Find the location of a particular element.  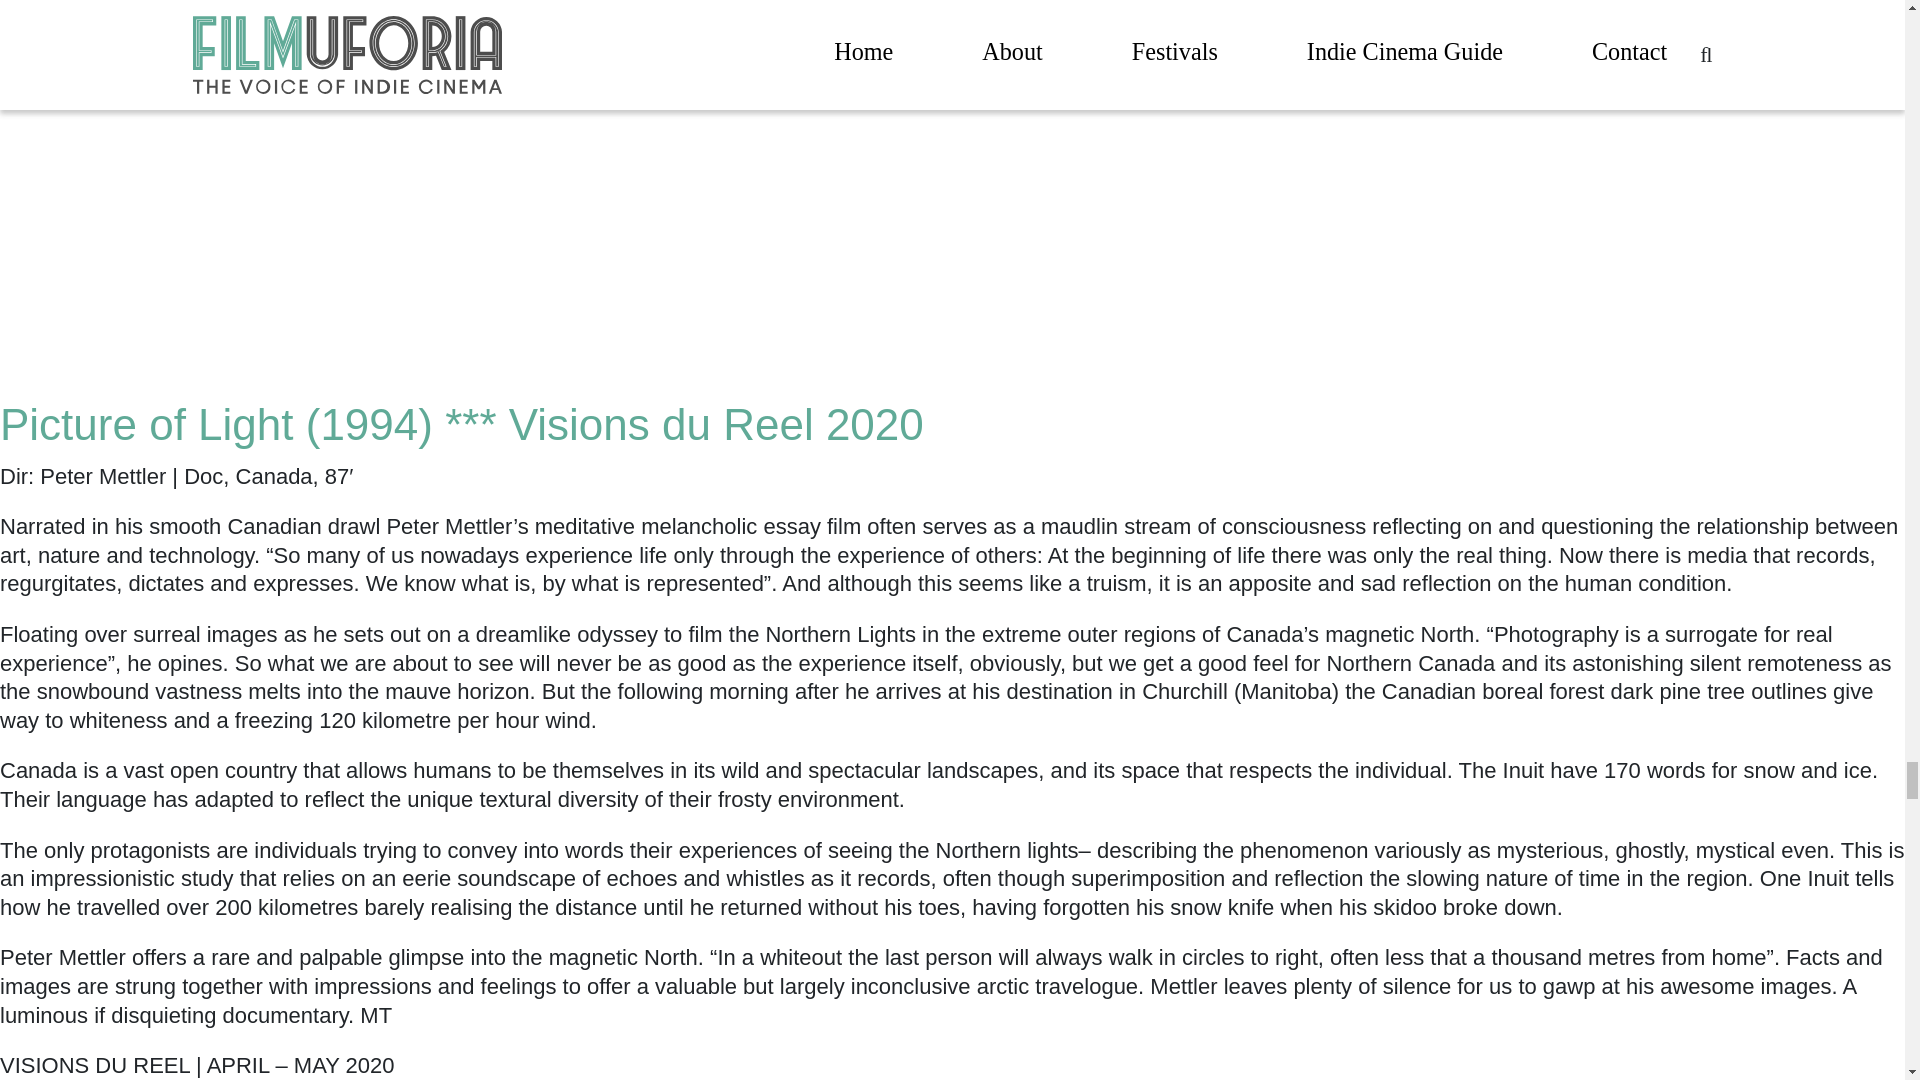

Elena - Official Trailer is located at coordinates (250, 134).